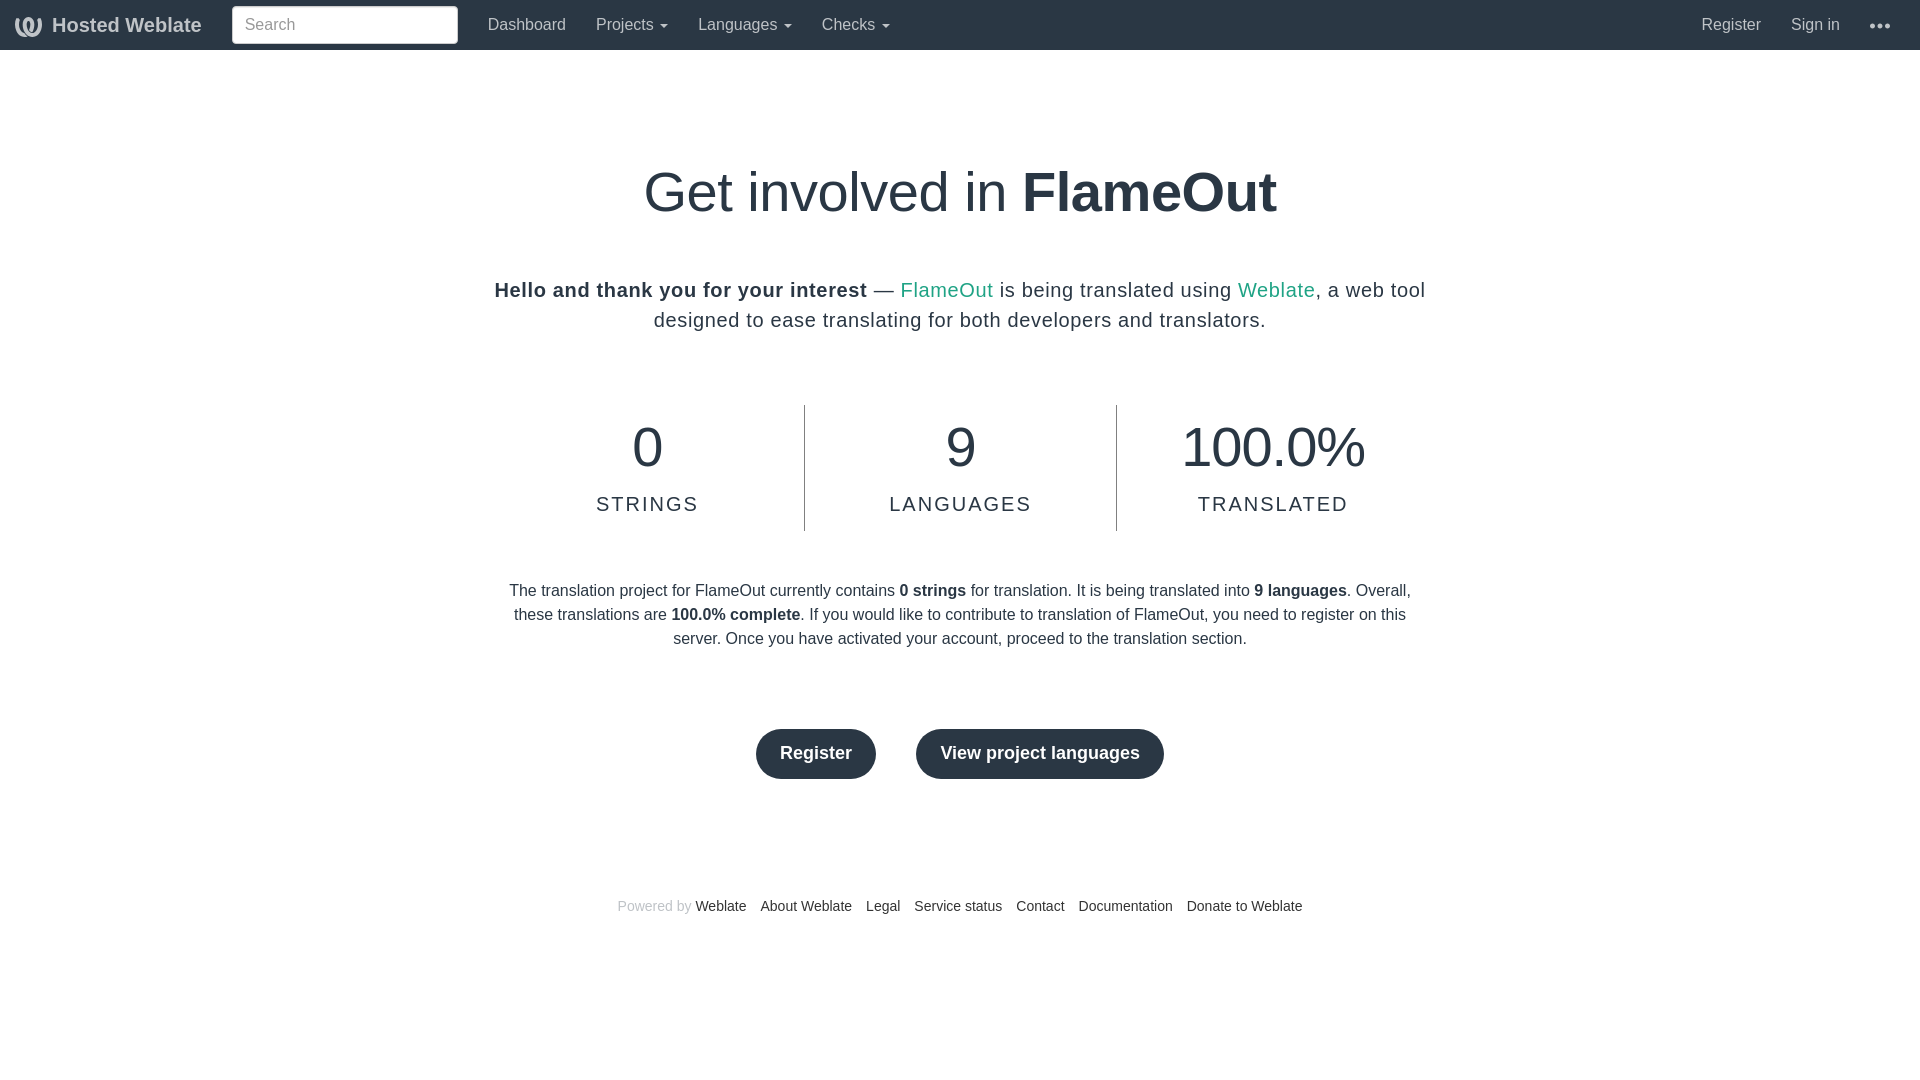 The height and width of the screenshot is (1080, 1920). What do you see at coordinates (108, 24) in the screenshot?
I see `Hosted Weblate` at bounding box center [108, 24].